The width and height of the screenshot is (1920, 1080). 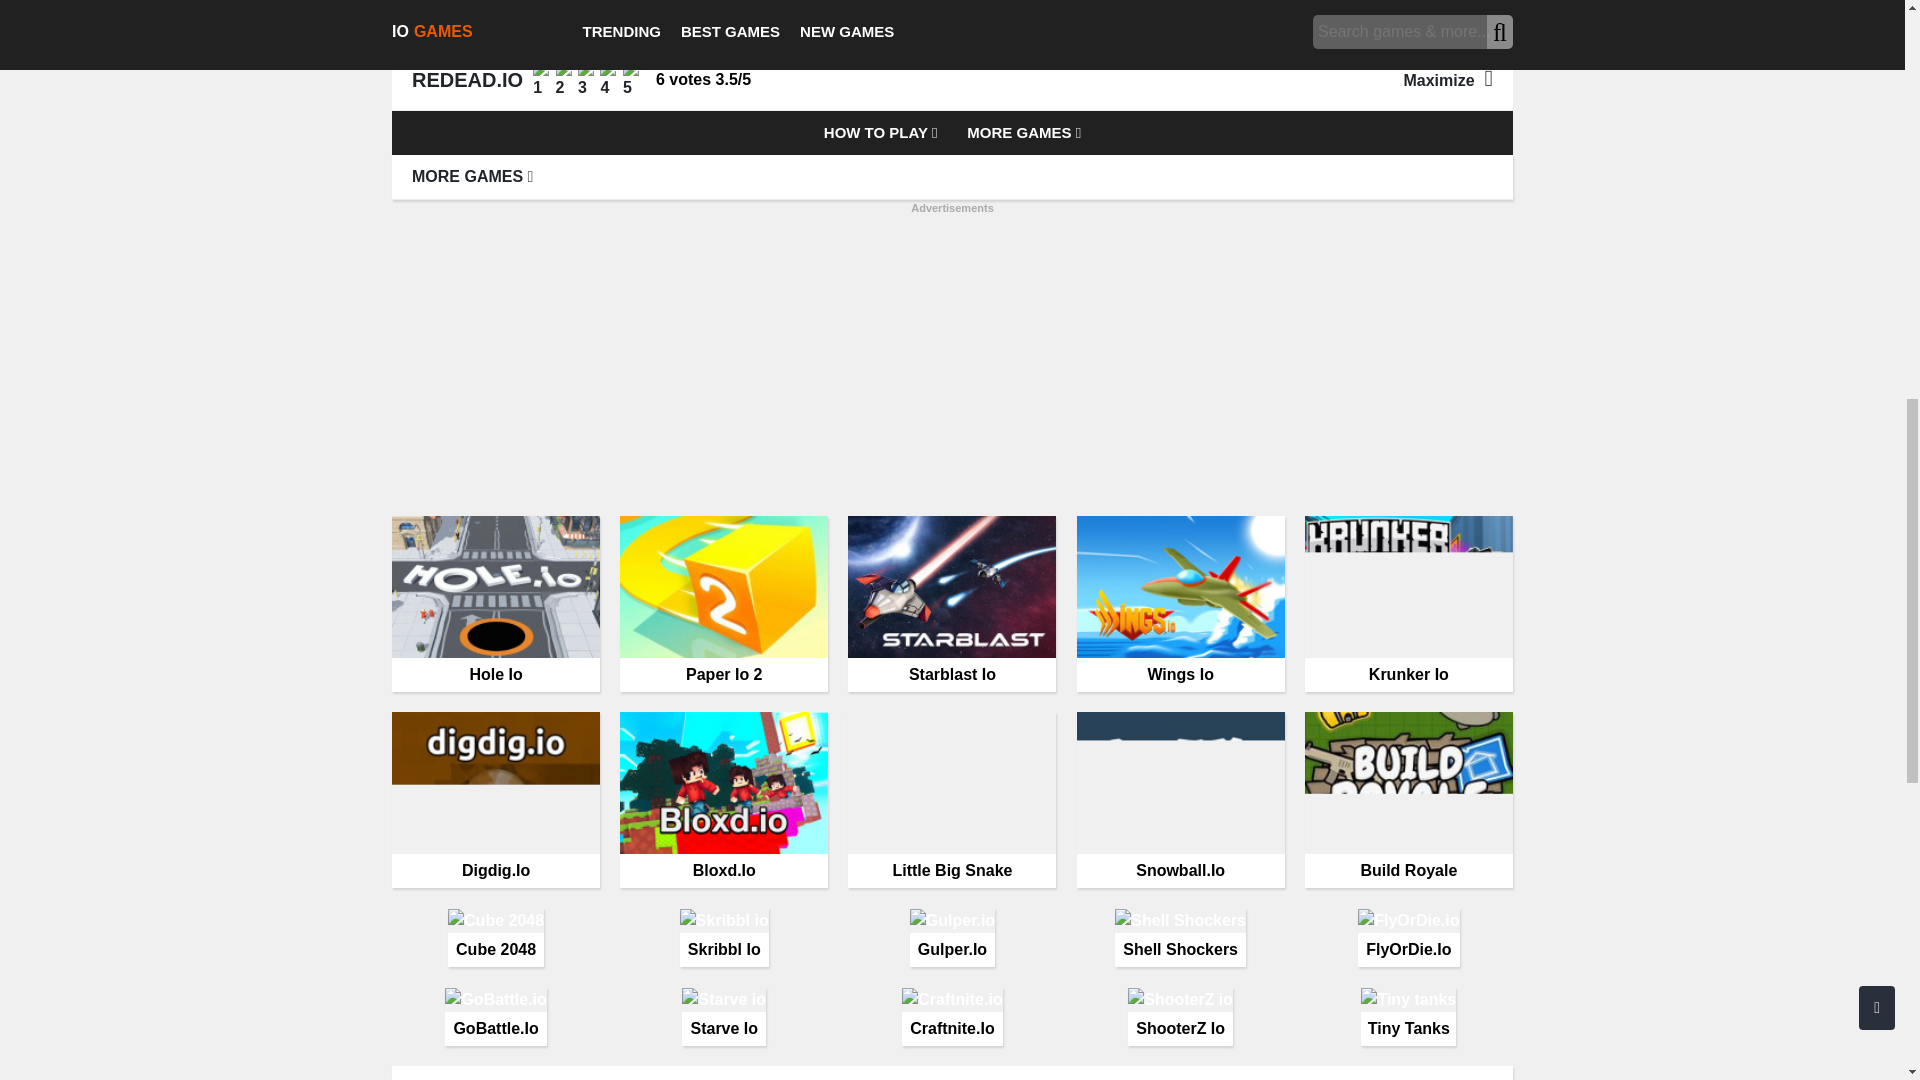 What do you see at coordinates (1180, 604) in the screenshot?
I see `Wings Io` at bounding box center [1180, 604].